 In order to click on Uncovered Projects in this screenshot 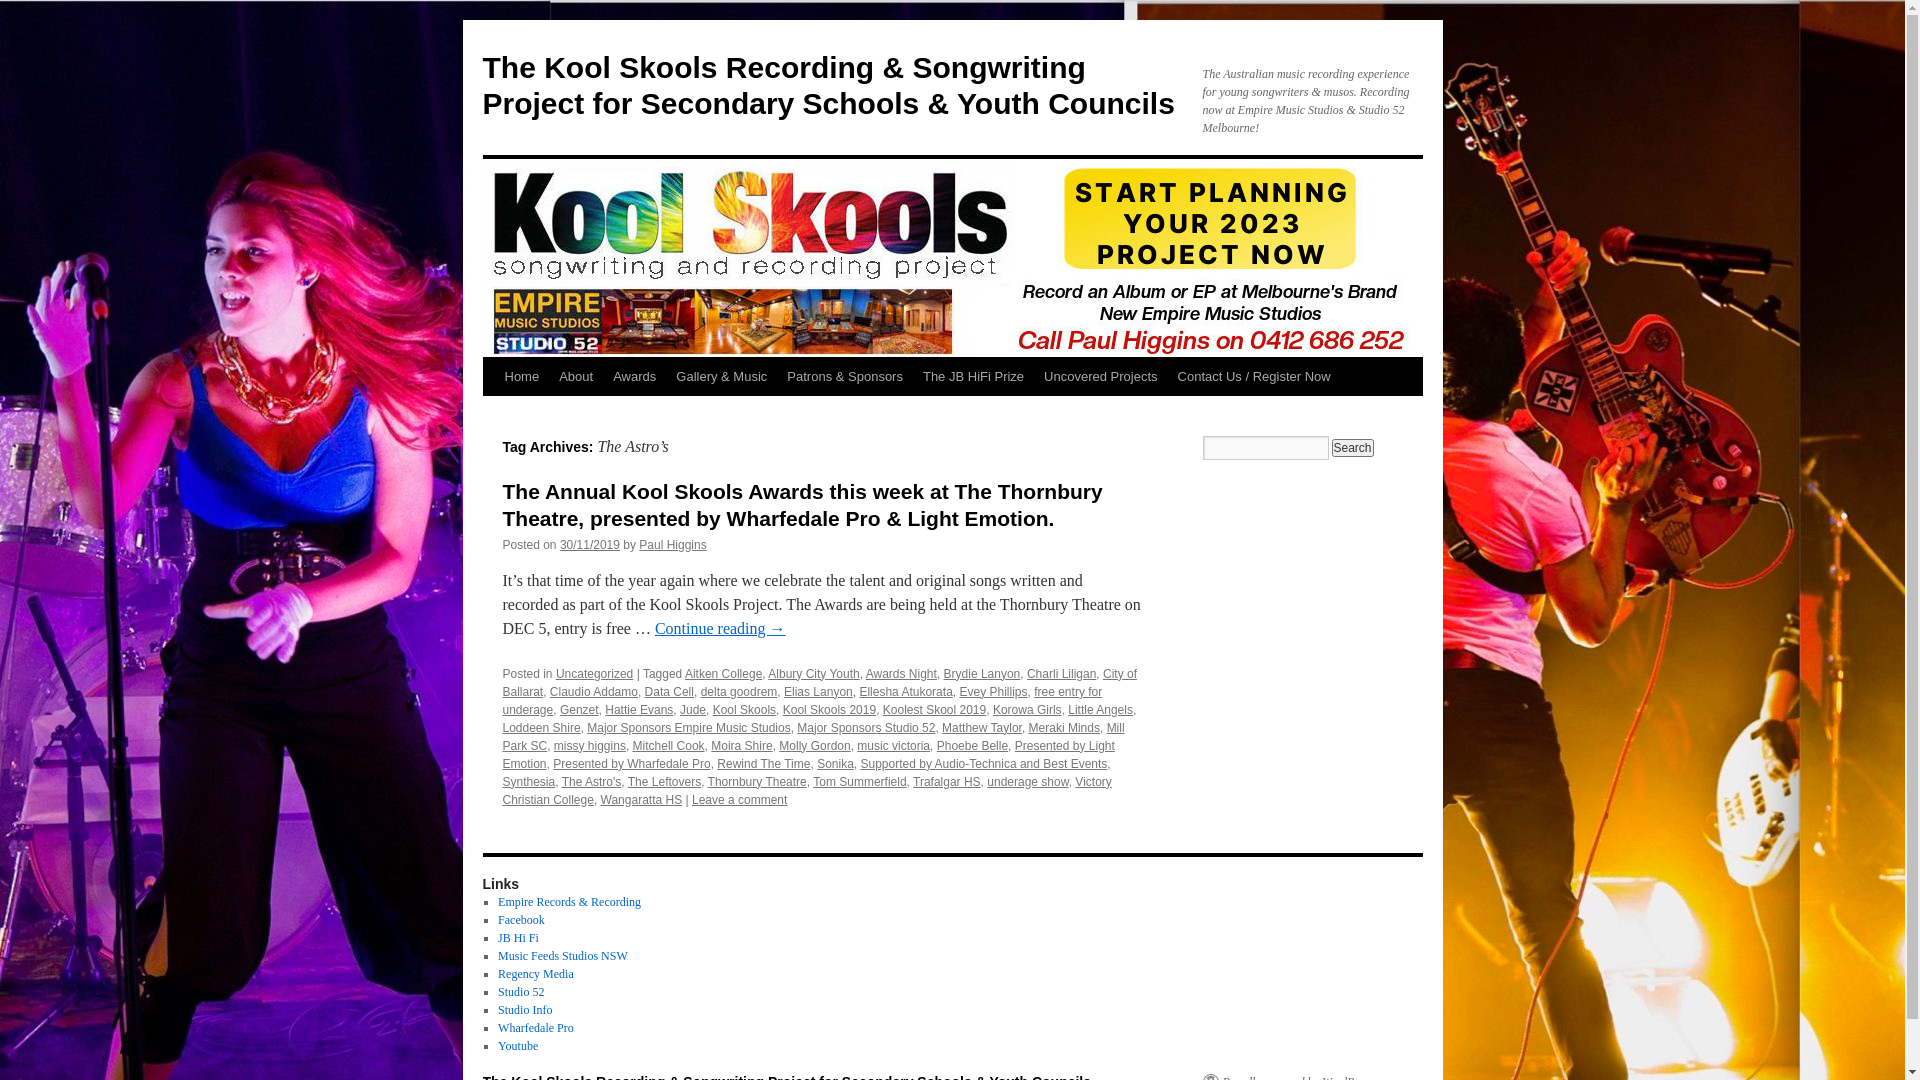, I will do `click(1100, 377)`.